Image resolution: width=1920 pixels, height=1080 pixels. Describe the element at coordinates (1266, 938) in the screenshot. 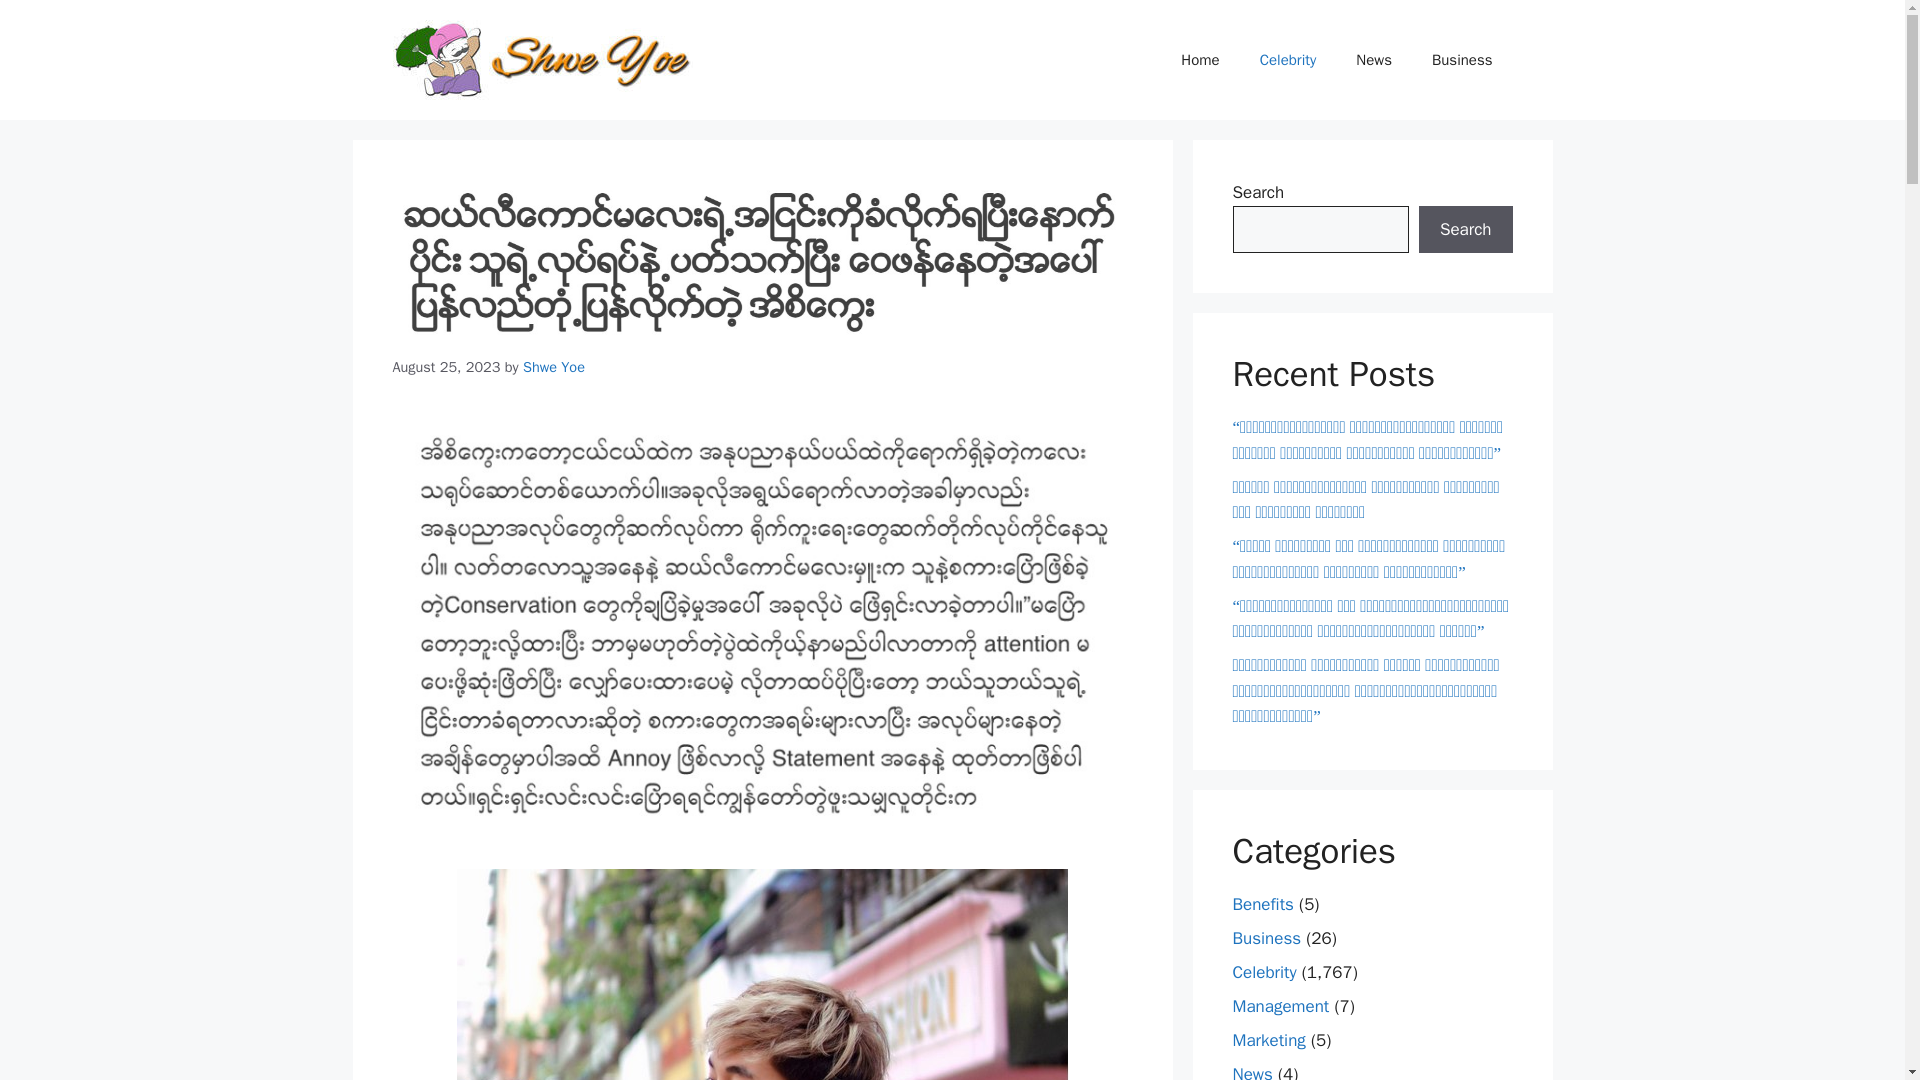

I see `Business` at that location.